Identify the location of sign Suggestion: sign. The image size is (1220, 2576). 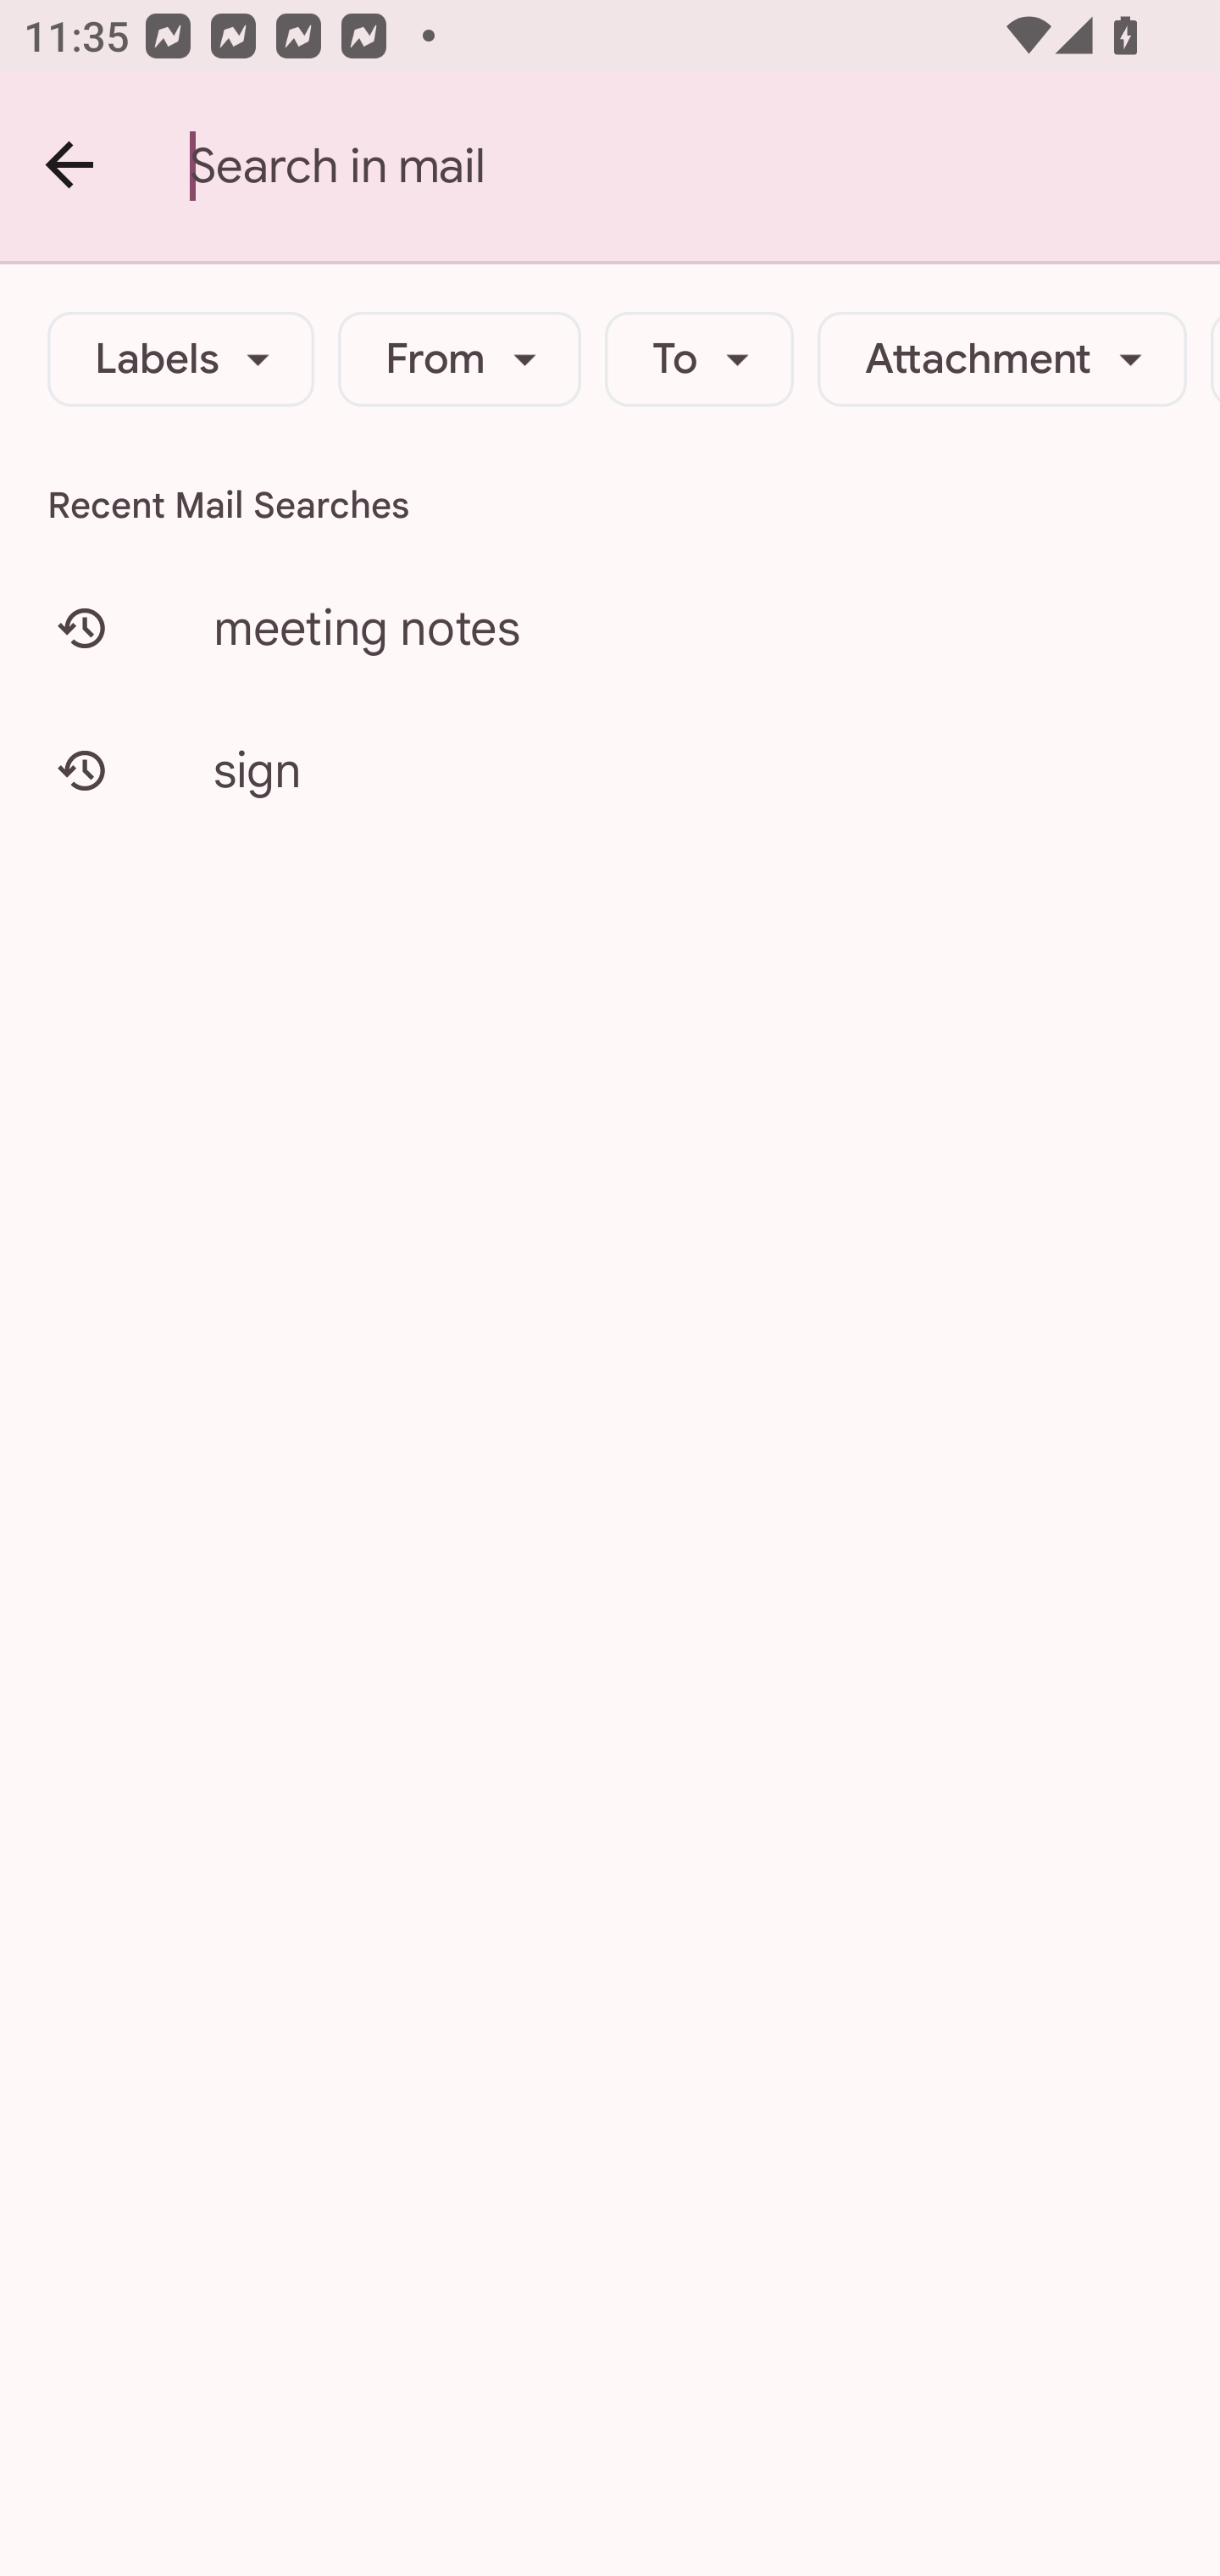
(610, 769).